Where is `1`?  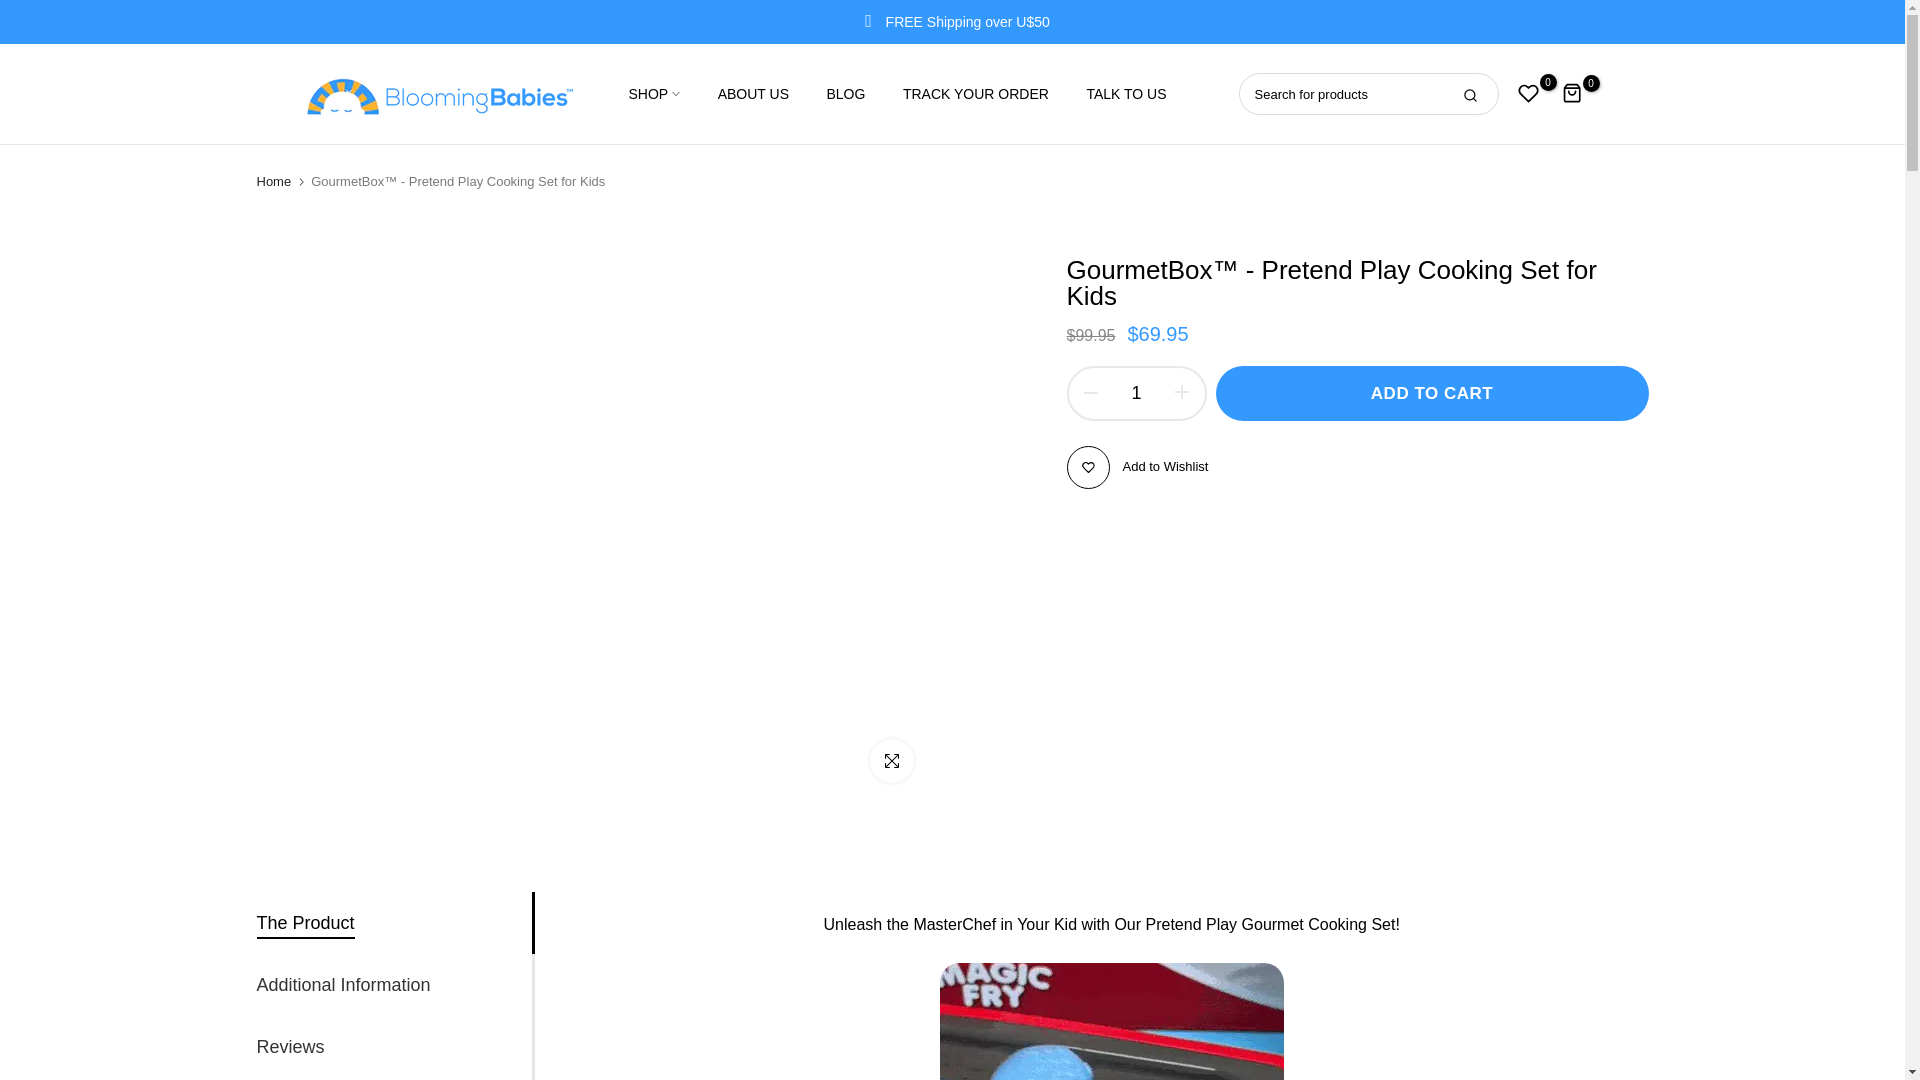
1 is located at coordinates (1136, 394).